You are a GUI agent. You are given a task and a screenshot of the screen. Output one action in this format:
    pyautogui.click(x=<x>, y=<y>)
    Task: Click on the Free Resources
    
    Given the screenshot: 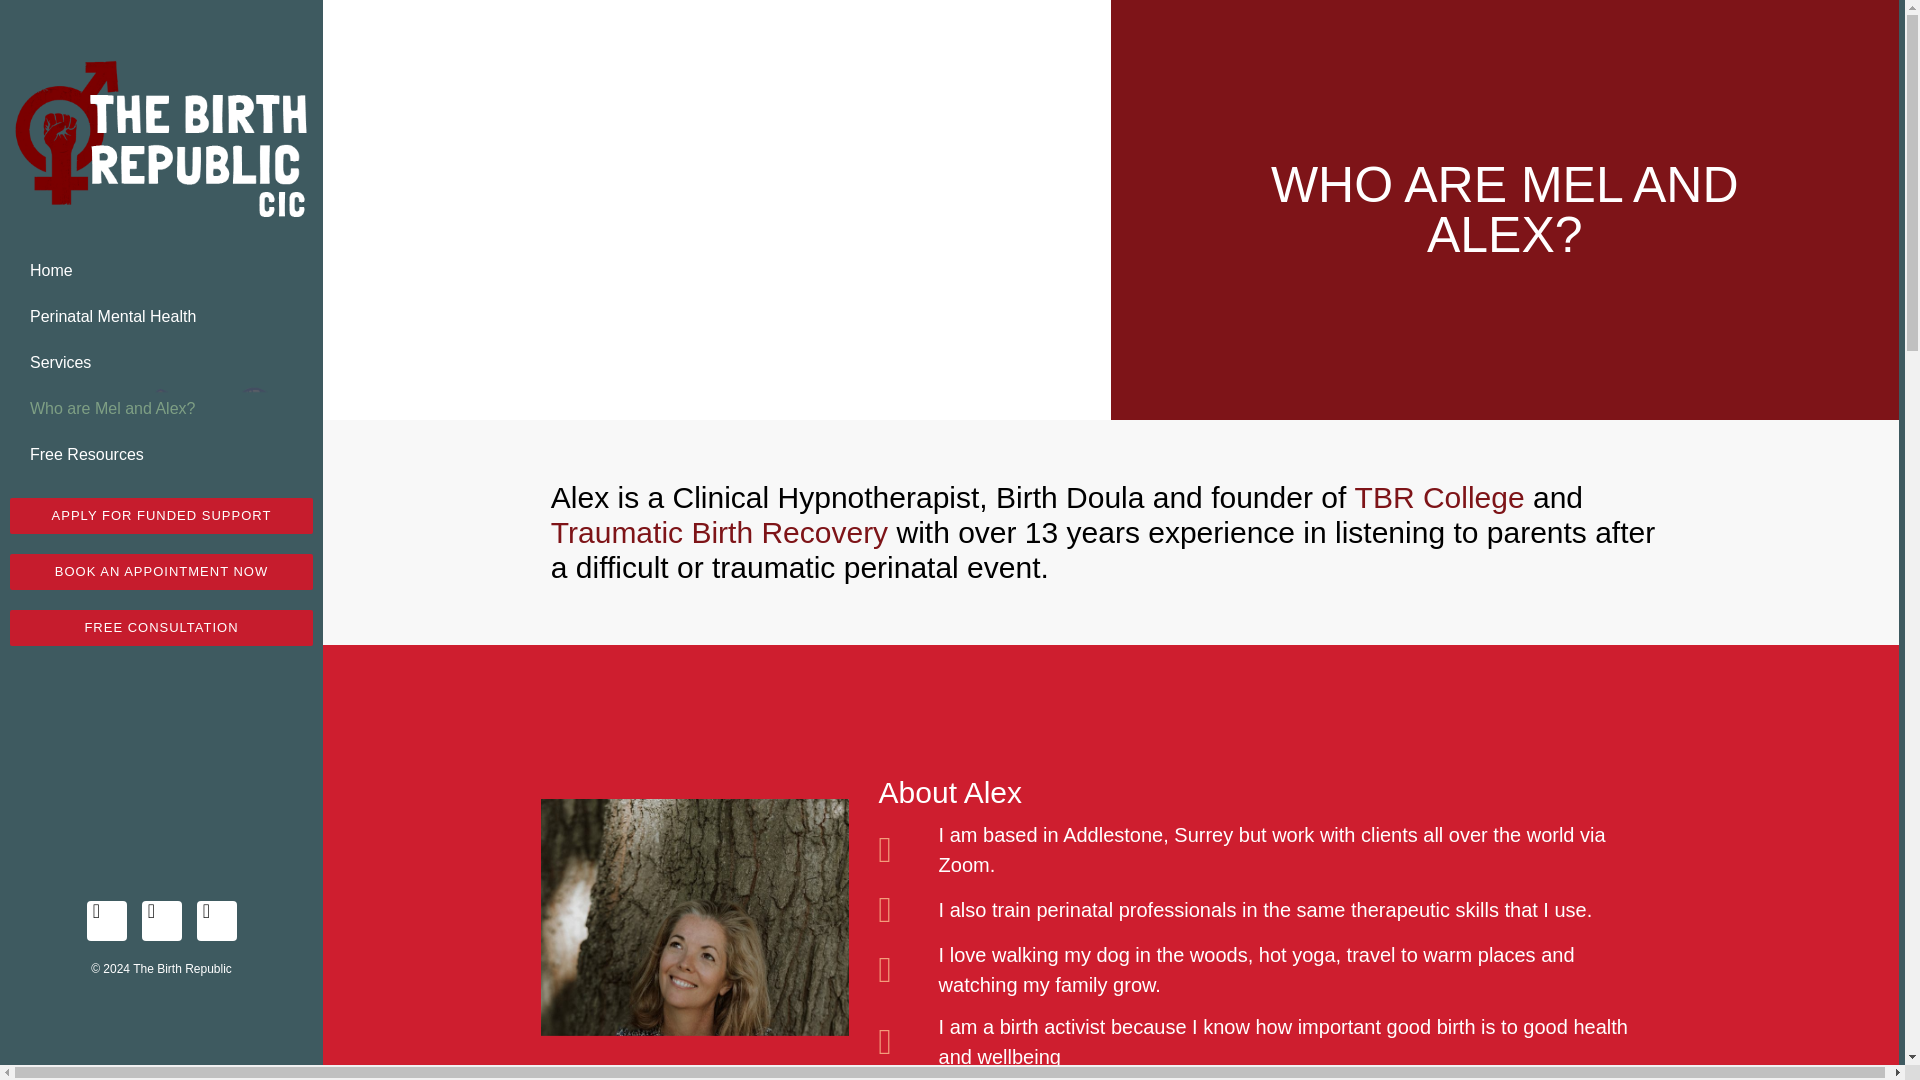 What is the action you would take?
    pyautogui.click(x=160, y=455)
    